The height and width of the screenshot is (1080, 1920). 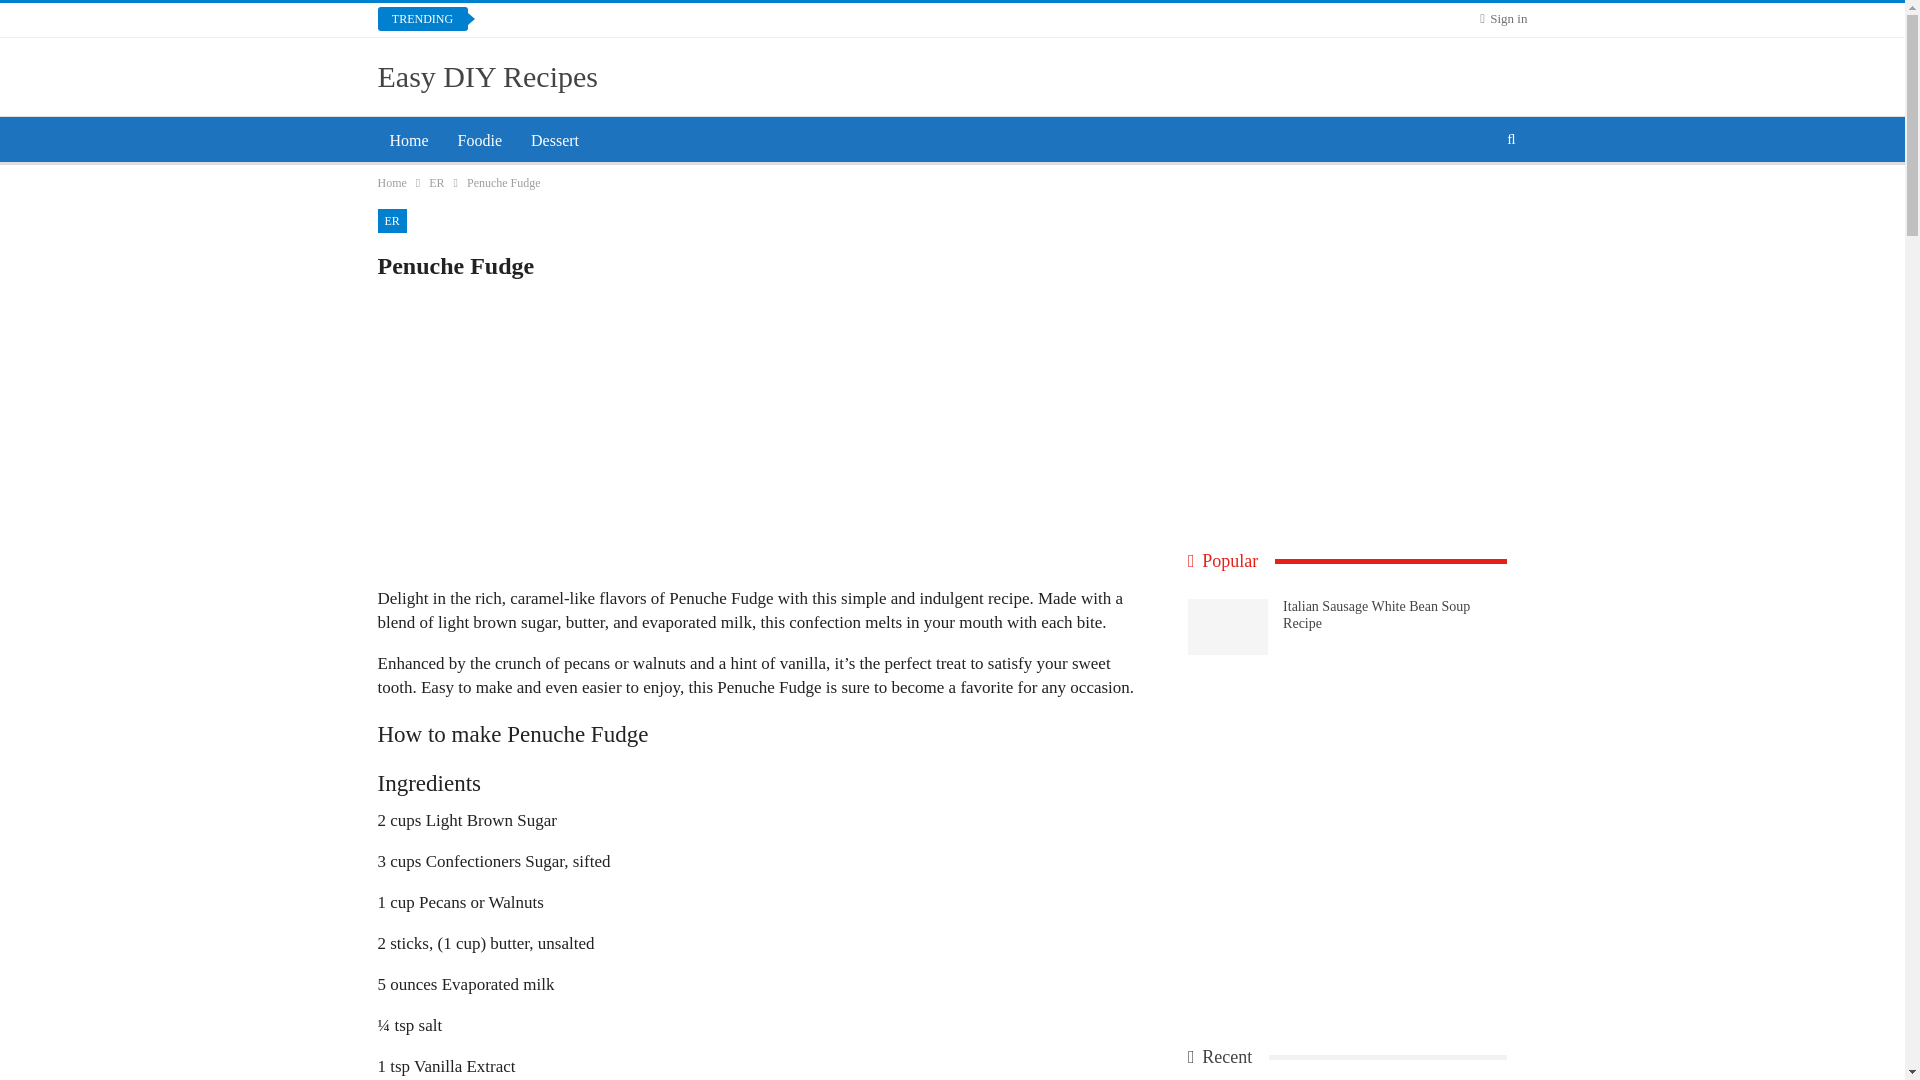 What do you see at coordinates (1228, 626) in the screenshot?
I see `Italian Sausage White Bean Soup Recipe` at bounding box center [1228, 626].